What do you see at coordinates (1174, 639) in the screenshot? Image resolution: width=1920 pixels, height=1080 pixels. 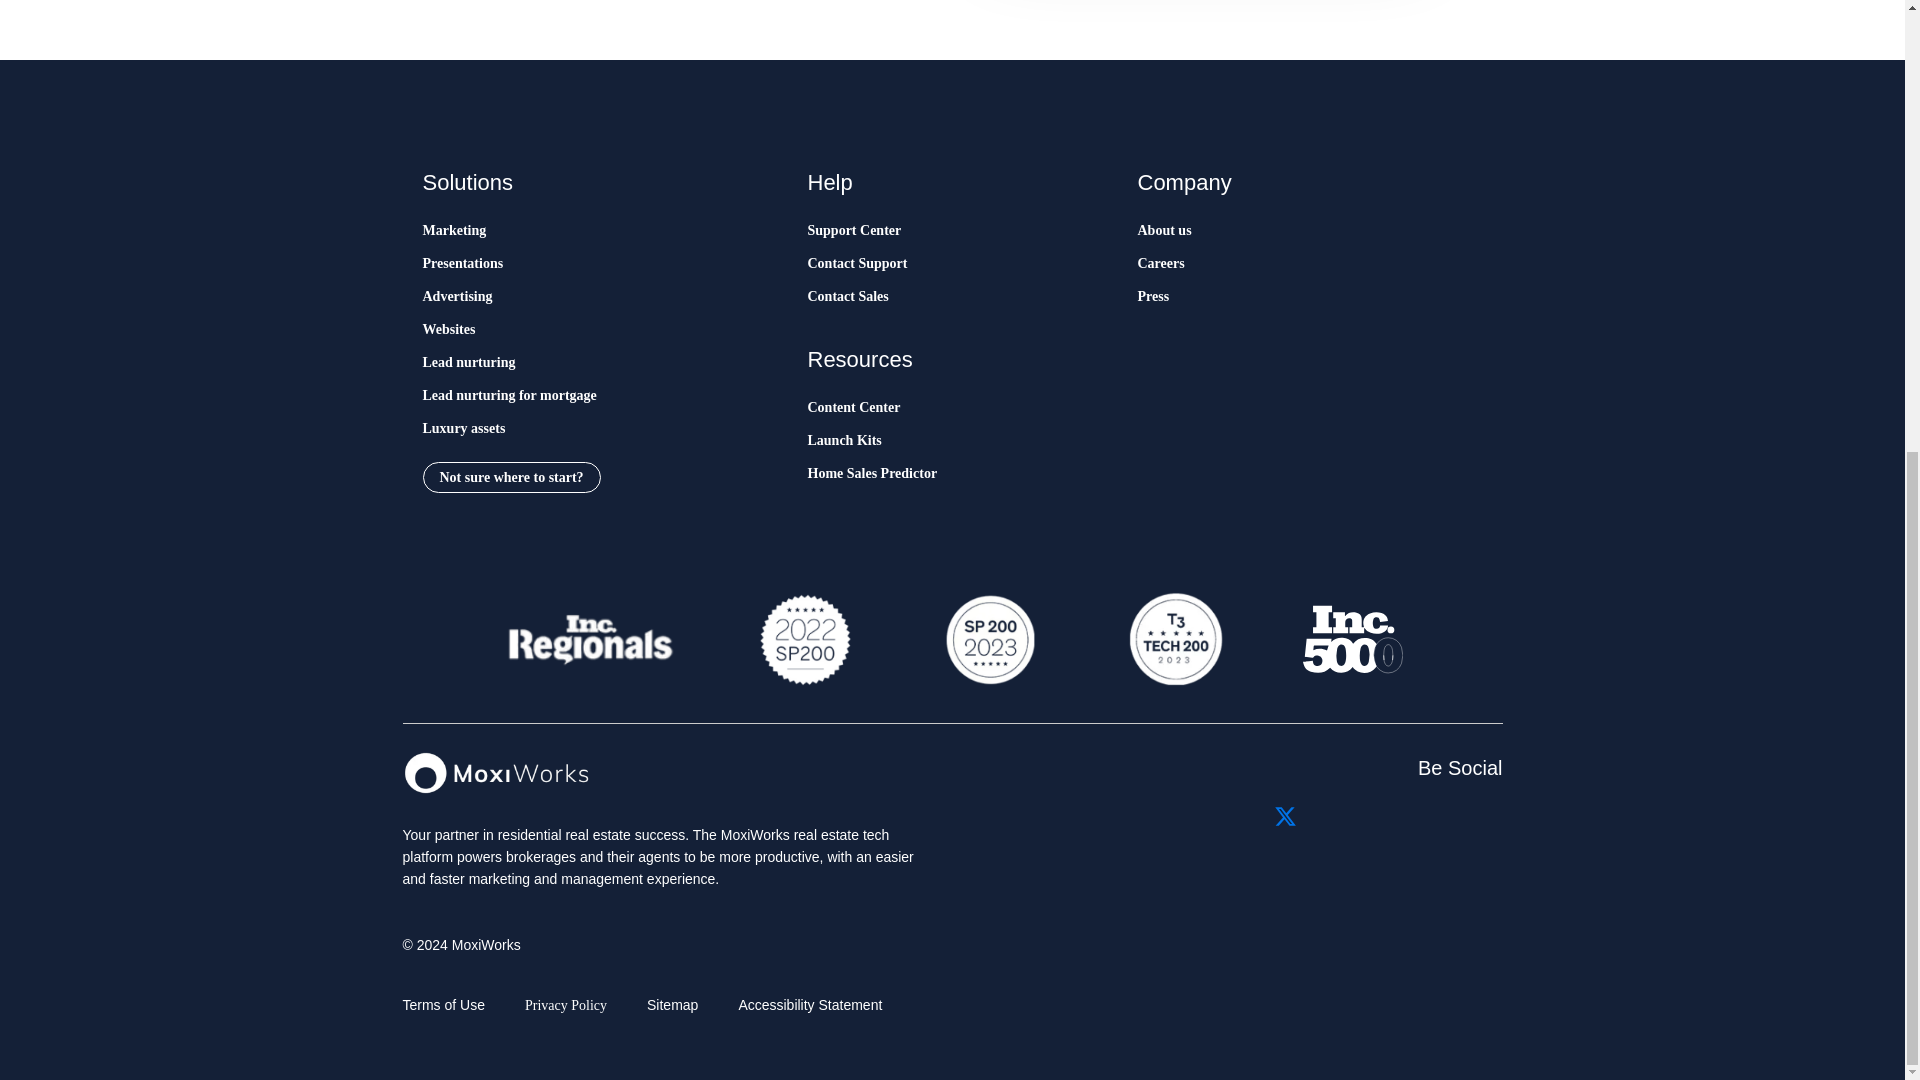 I see `T3 tech 200 2023` at bounding box center [1174, 639].